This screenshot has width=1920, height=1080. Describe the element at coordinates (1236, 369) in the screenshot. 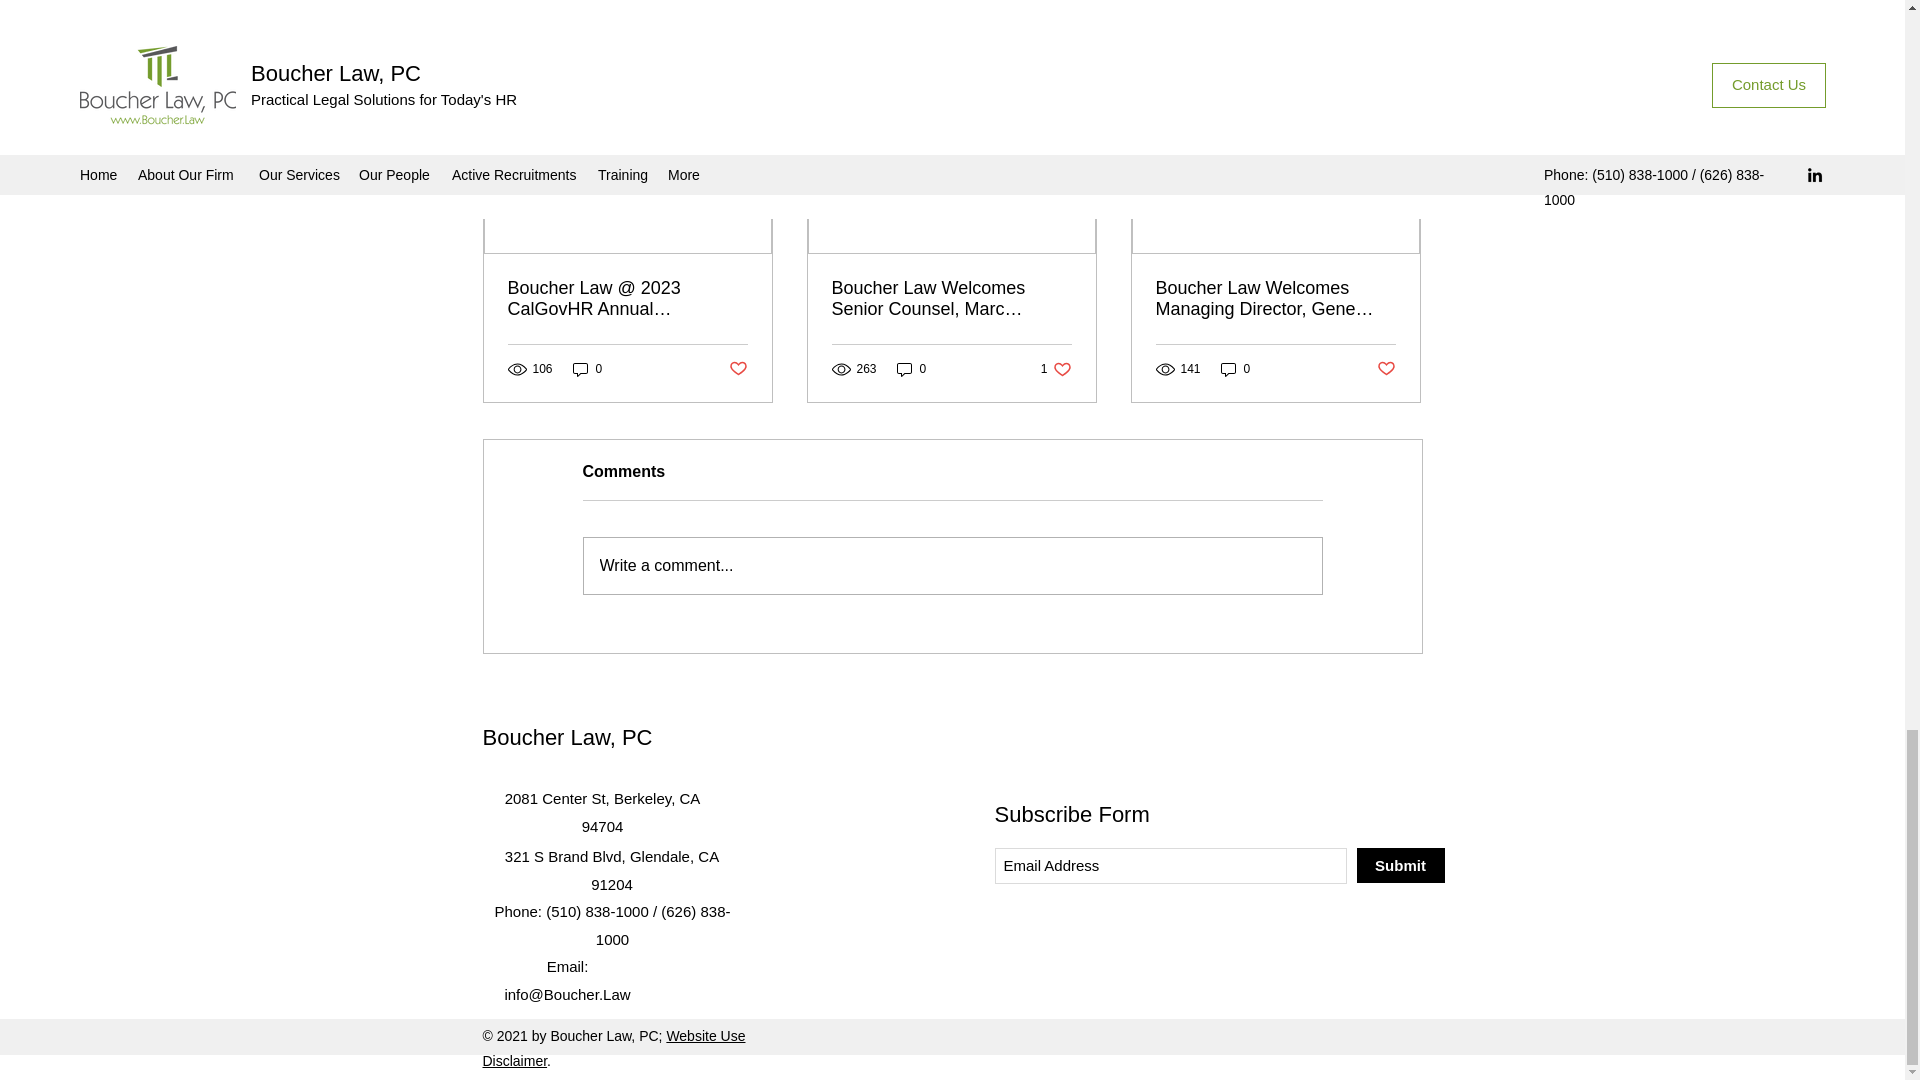

I see `0` at that location.